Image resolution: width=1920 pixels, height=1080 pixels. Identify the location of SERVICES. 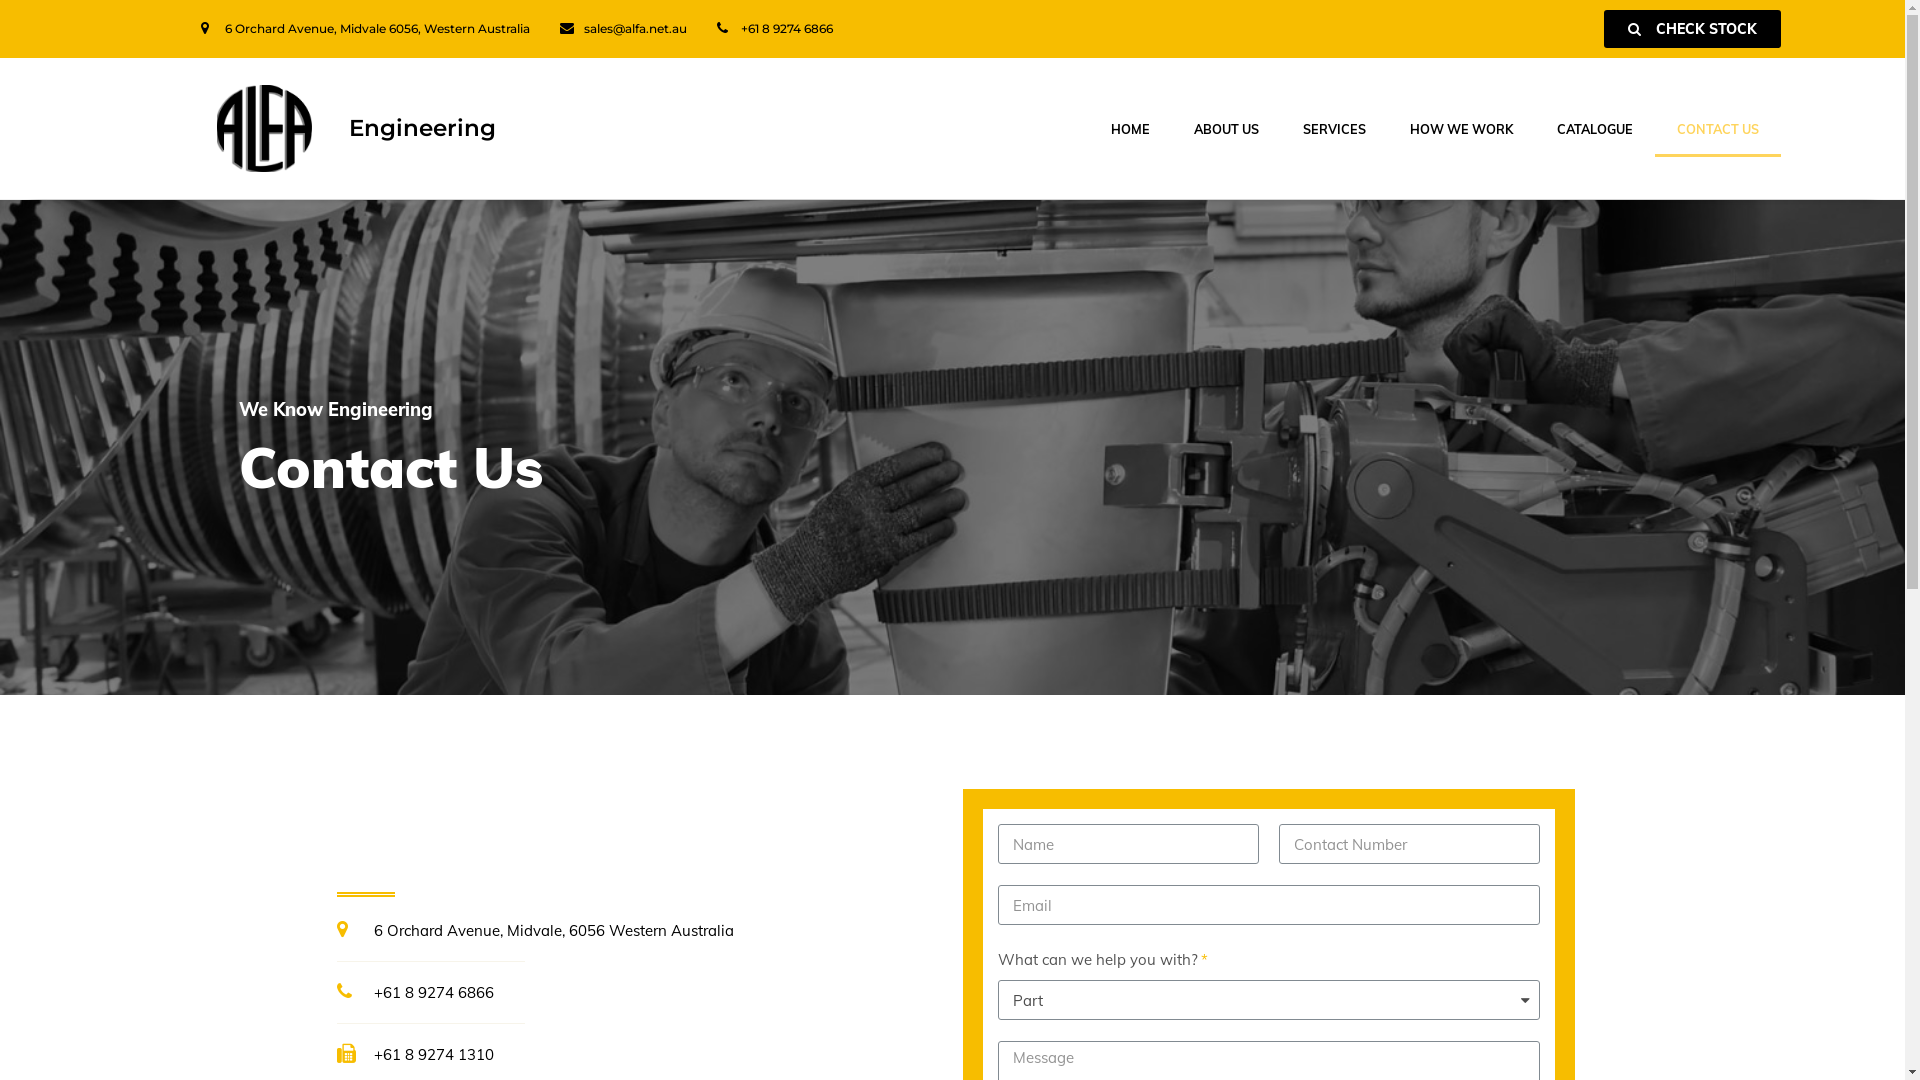
(1334, 128).